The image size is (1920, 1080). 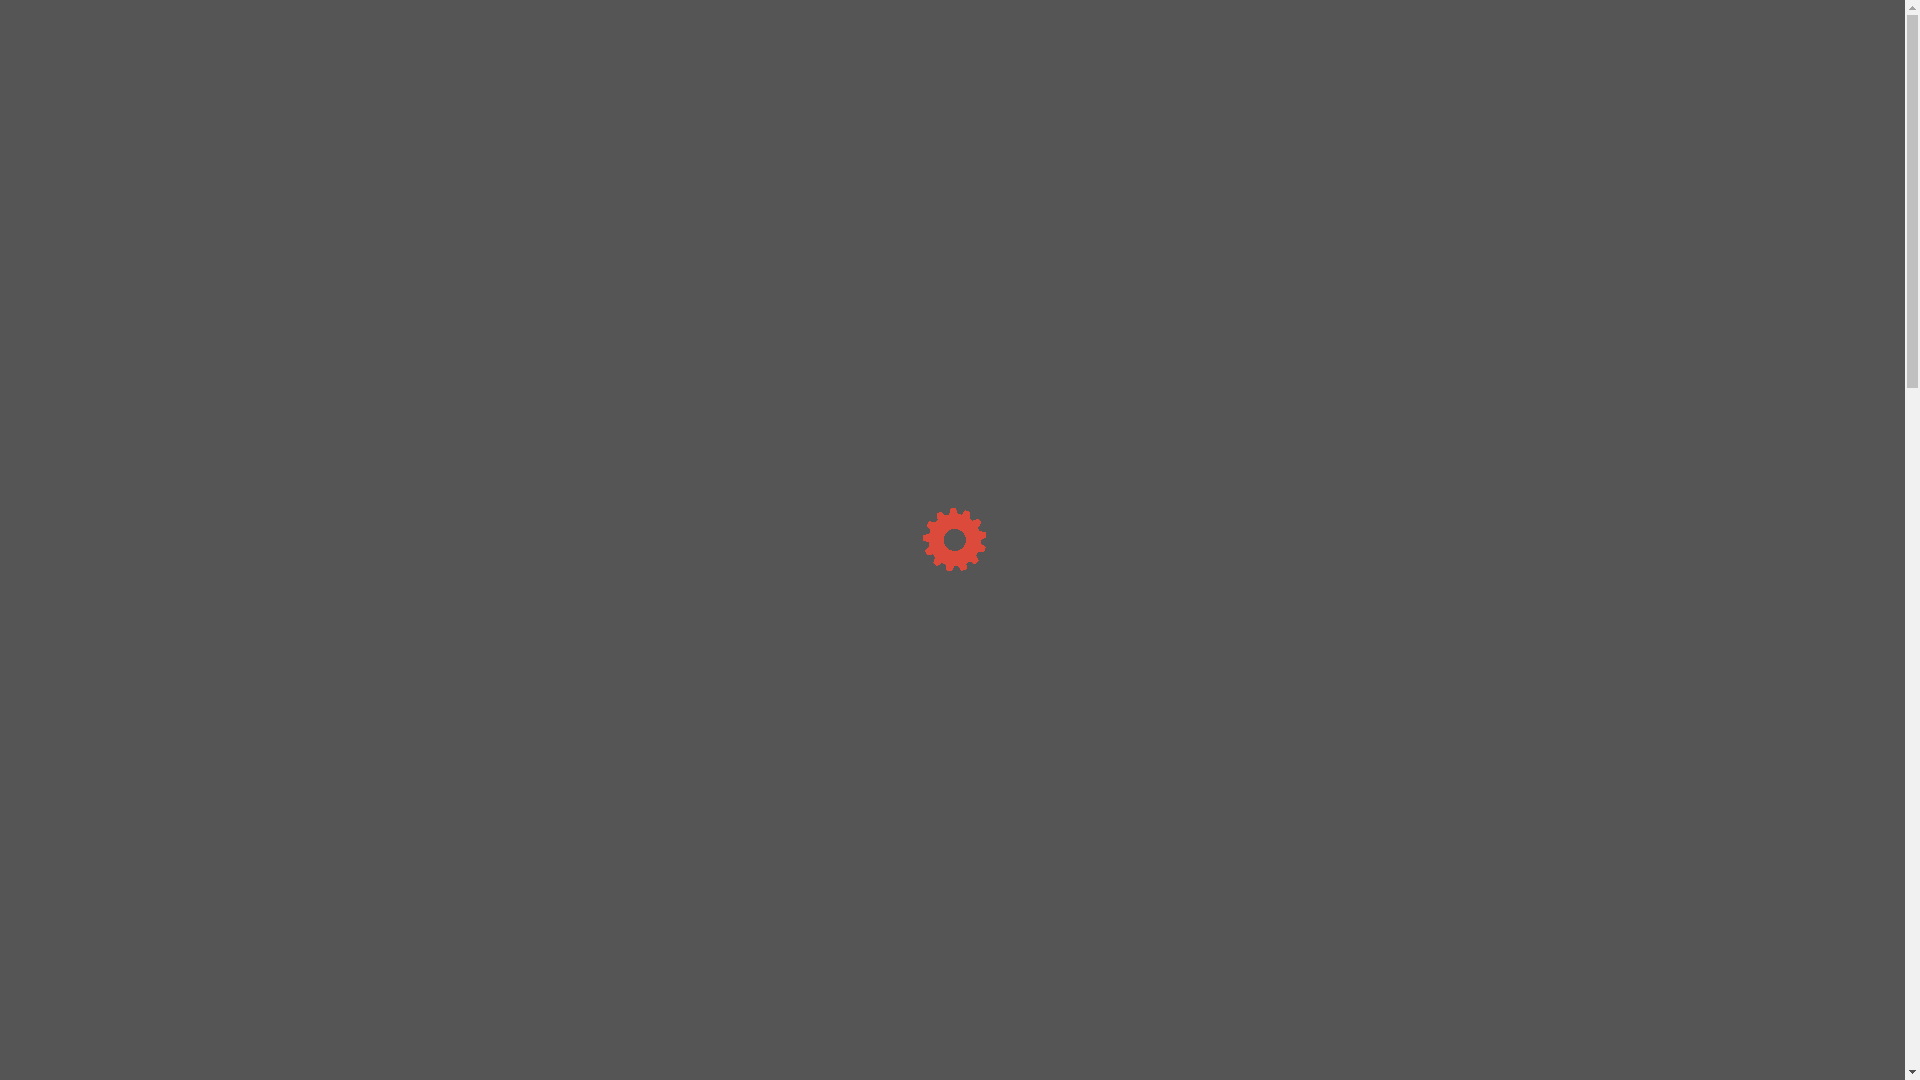 I want to click on Fabia II, so click(x=1406, y=484).